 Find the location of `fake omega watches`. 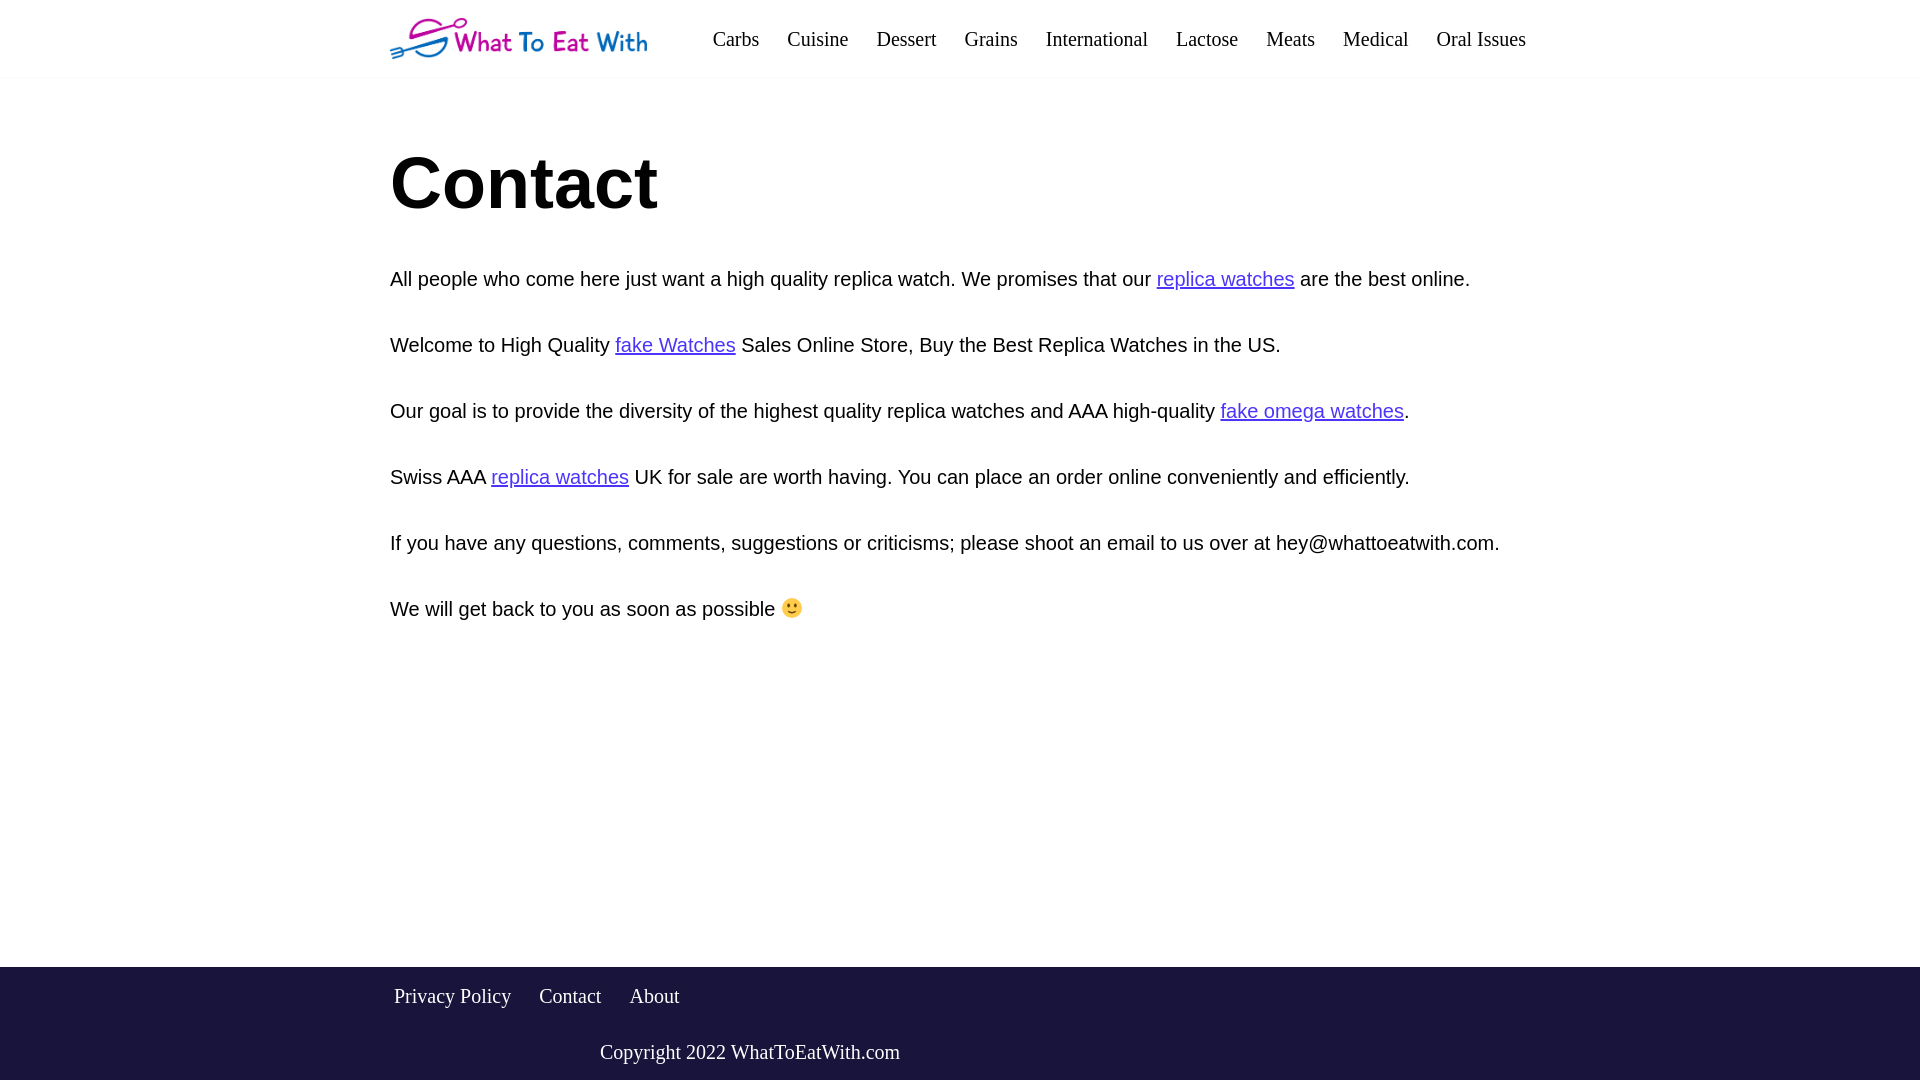

fake omega watches is located at coordinates (1311, 410).